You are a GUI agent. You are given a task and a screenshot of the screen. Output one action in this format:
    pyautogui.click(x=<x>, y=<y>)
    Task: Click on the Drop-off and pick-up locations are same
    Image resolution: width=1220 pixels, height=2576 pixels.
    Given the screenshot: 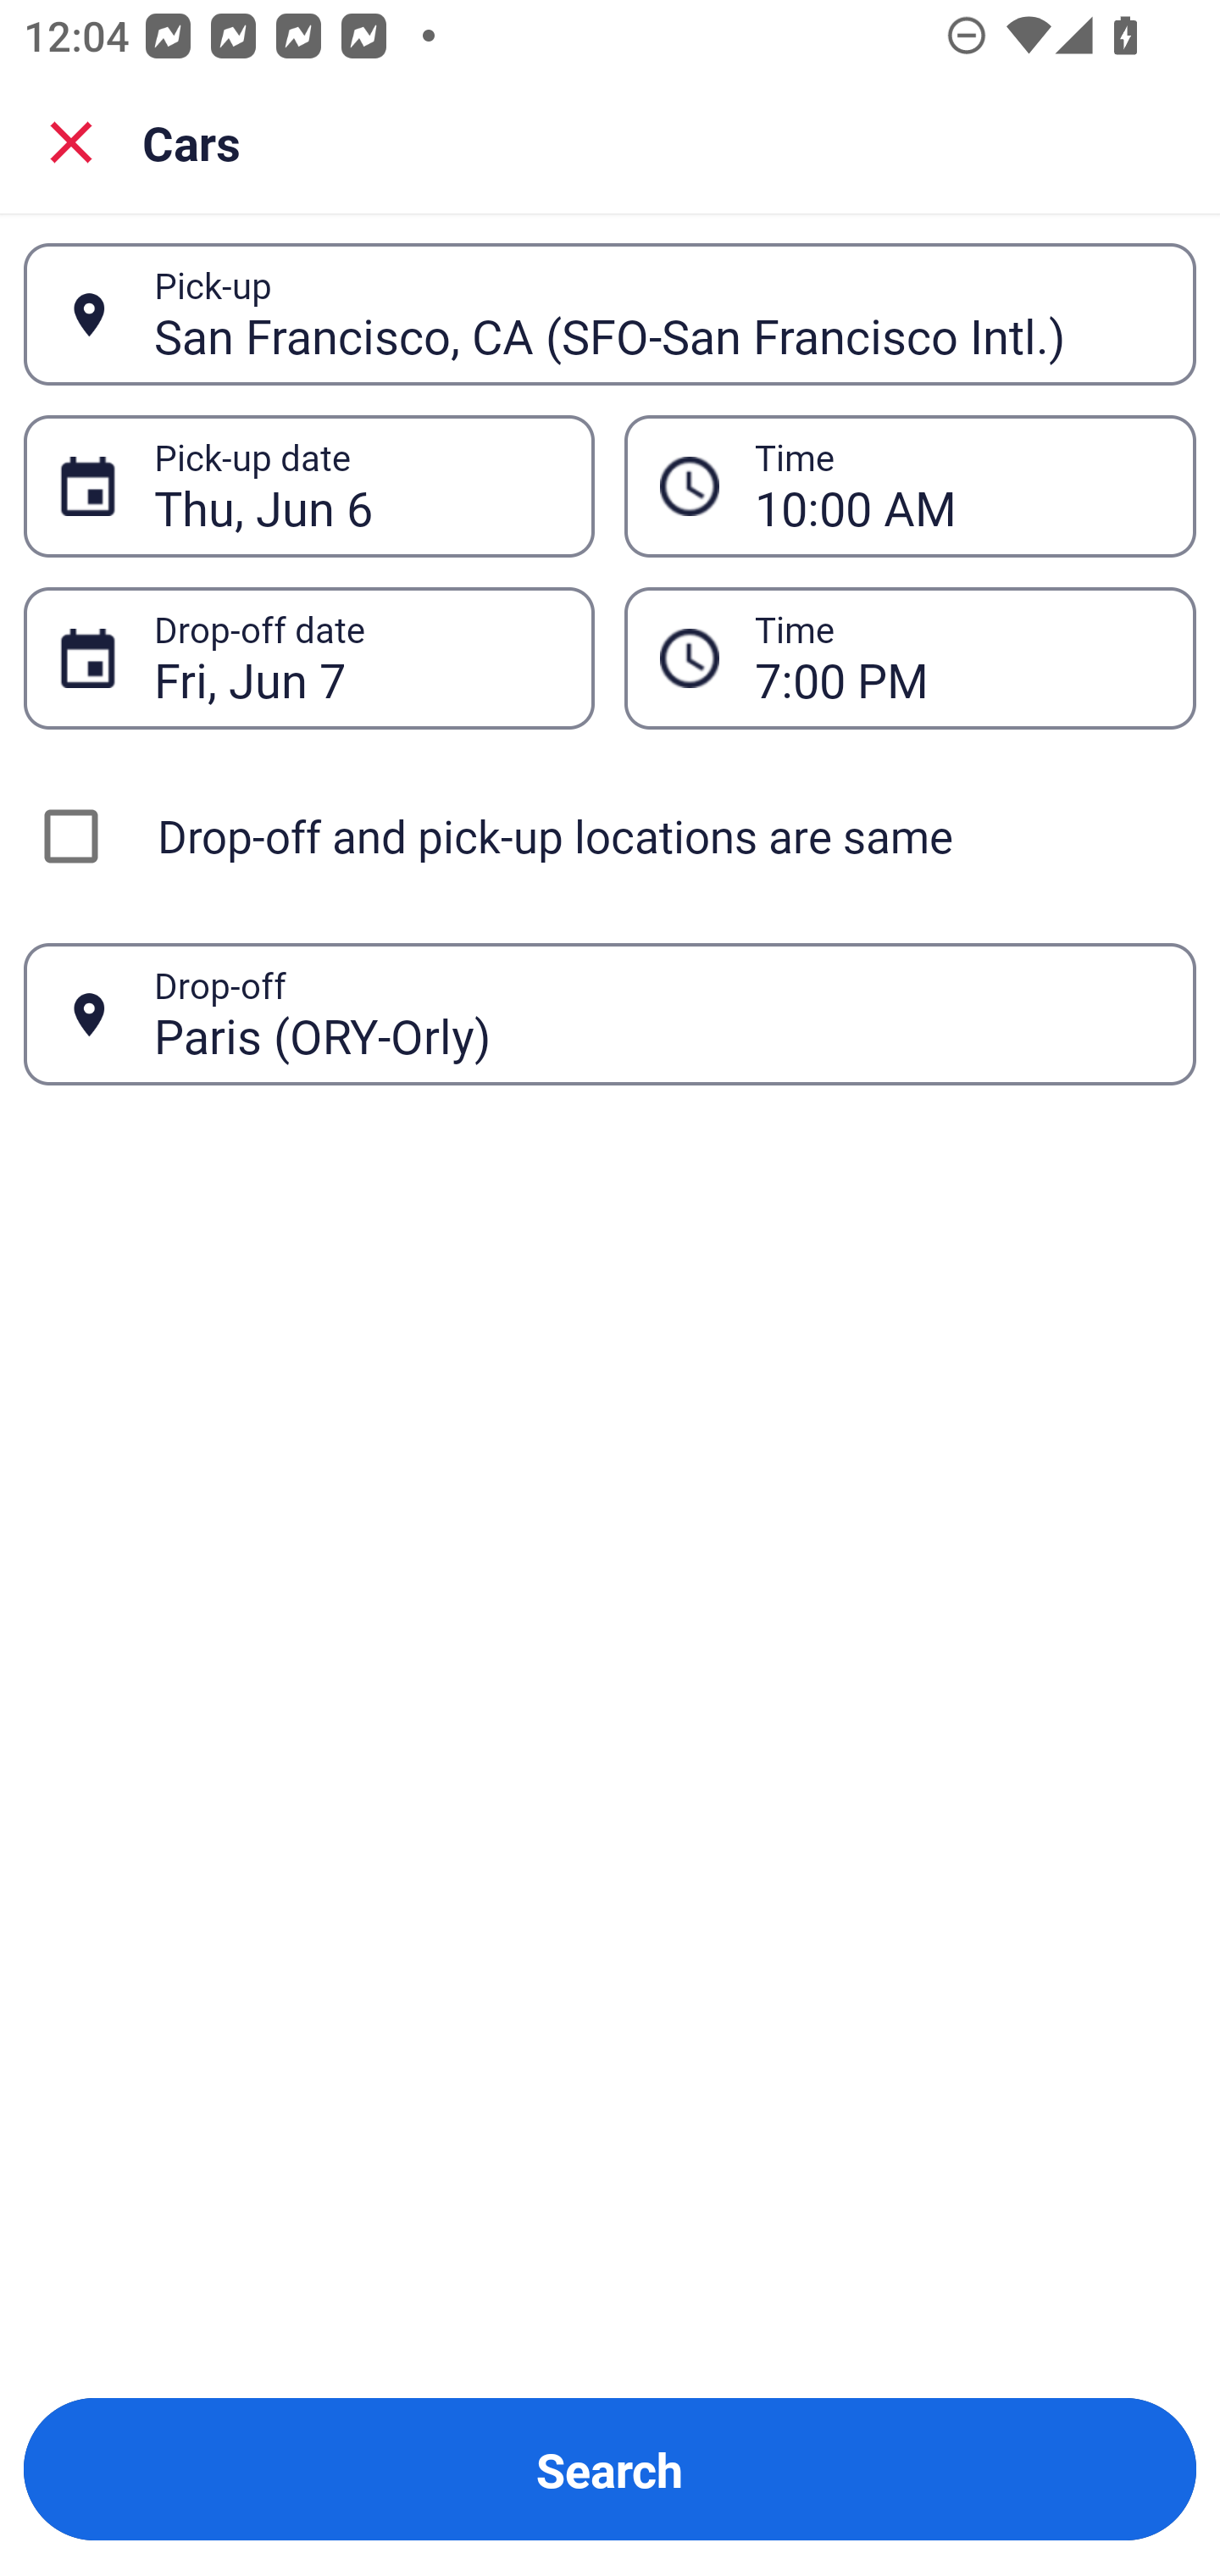 What is the action you would take?
    pyautogui.click(x=610, y=836)
    